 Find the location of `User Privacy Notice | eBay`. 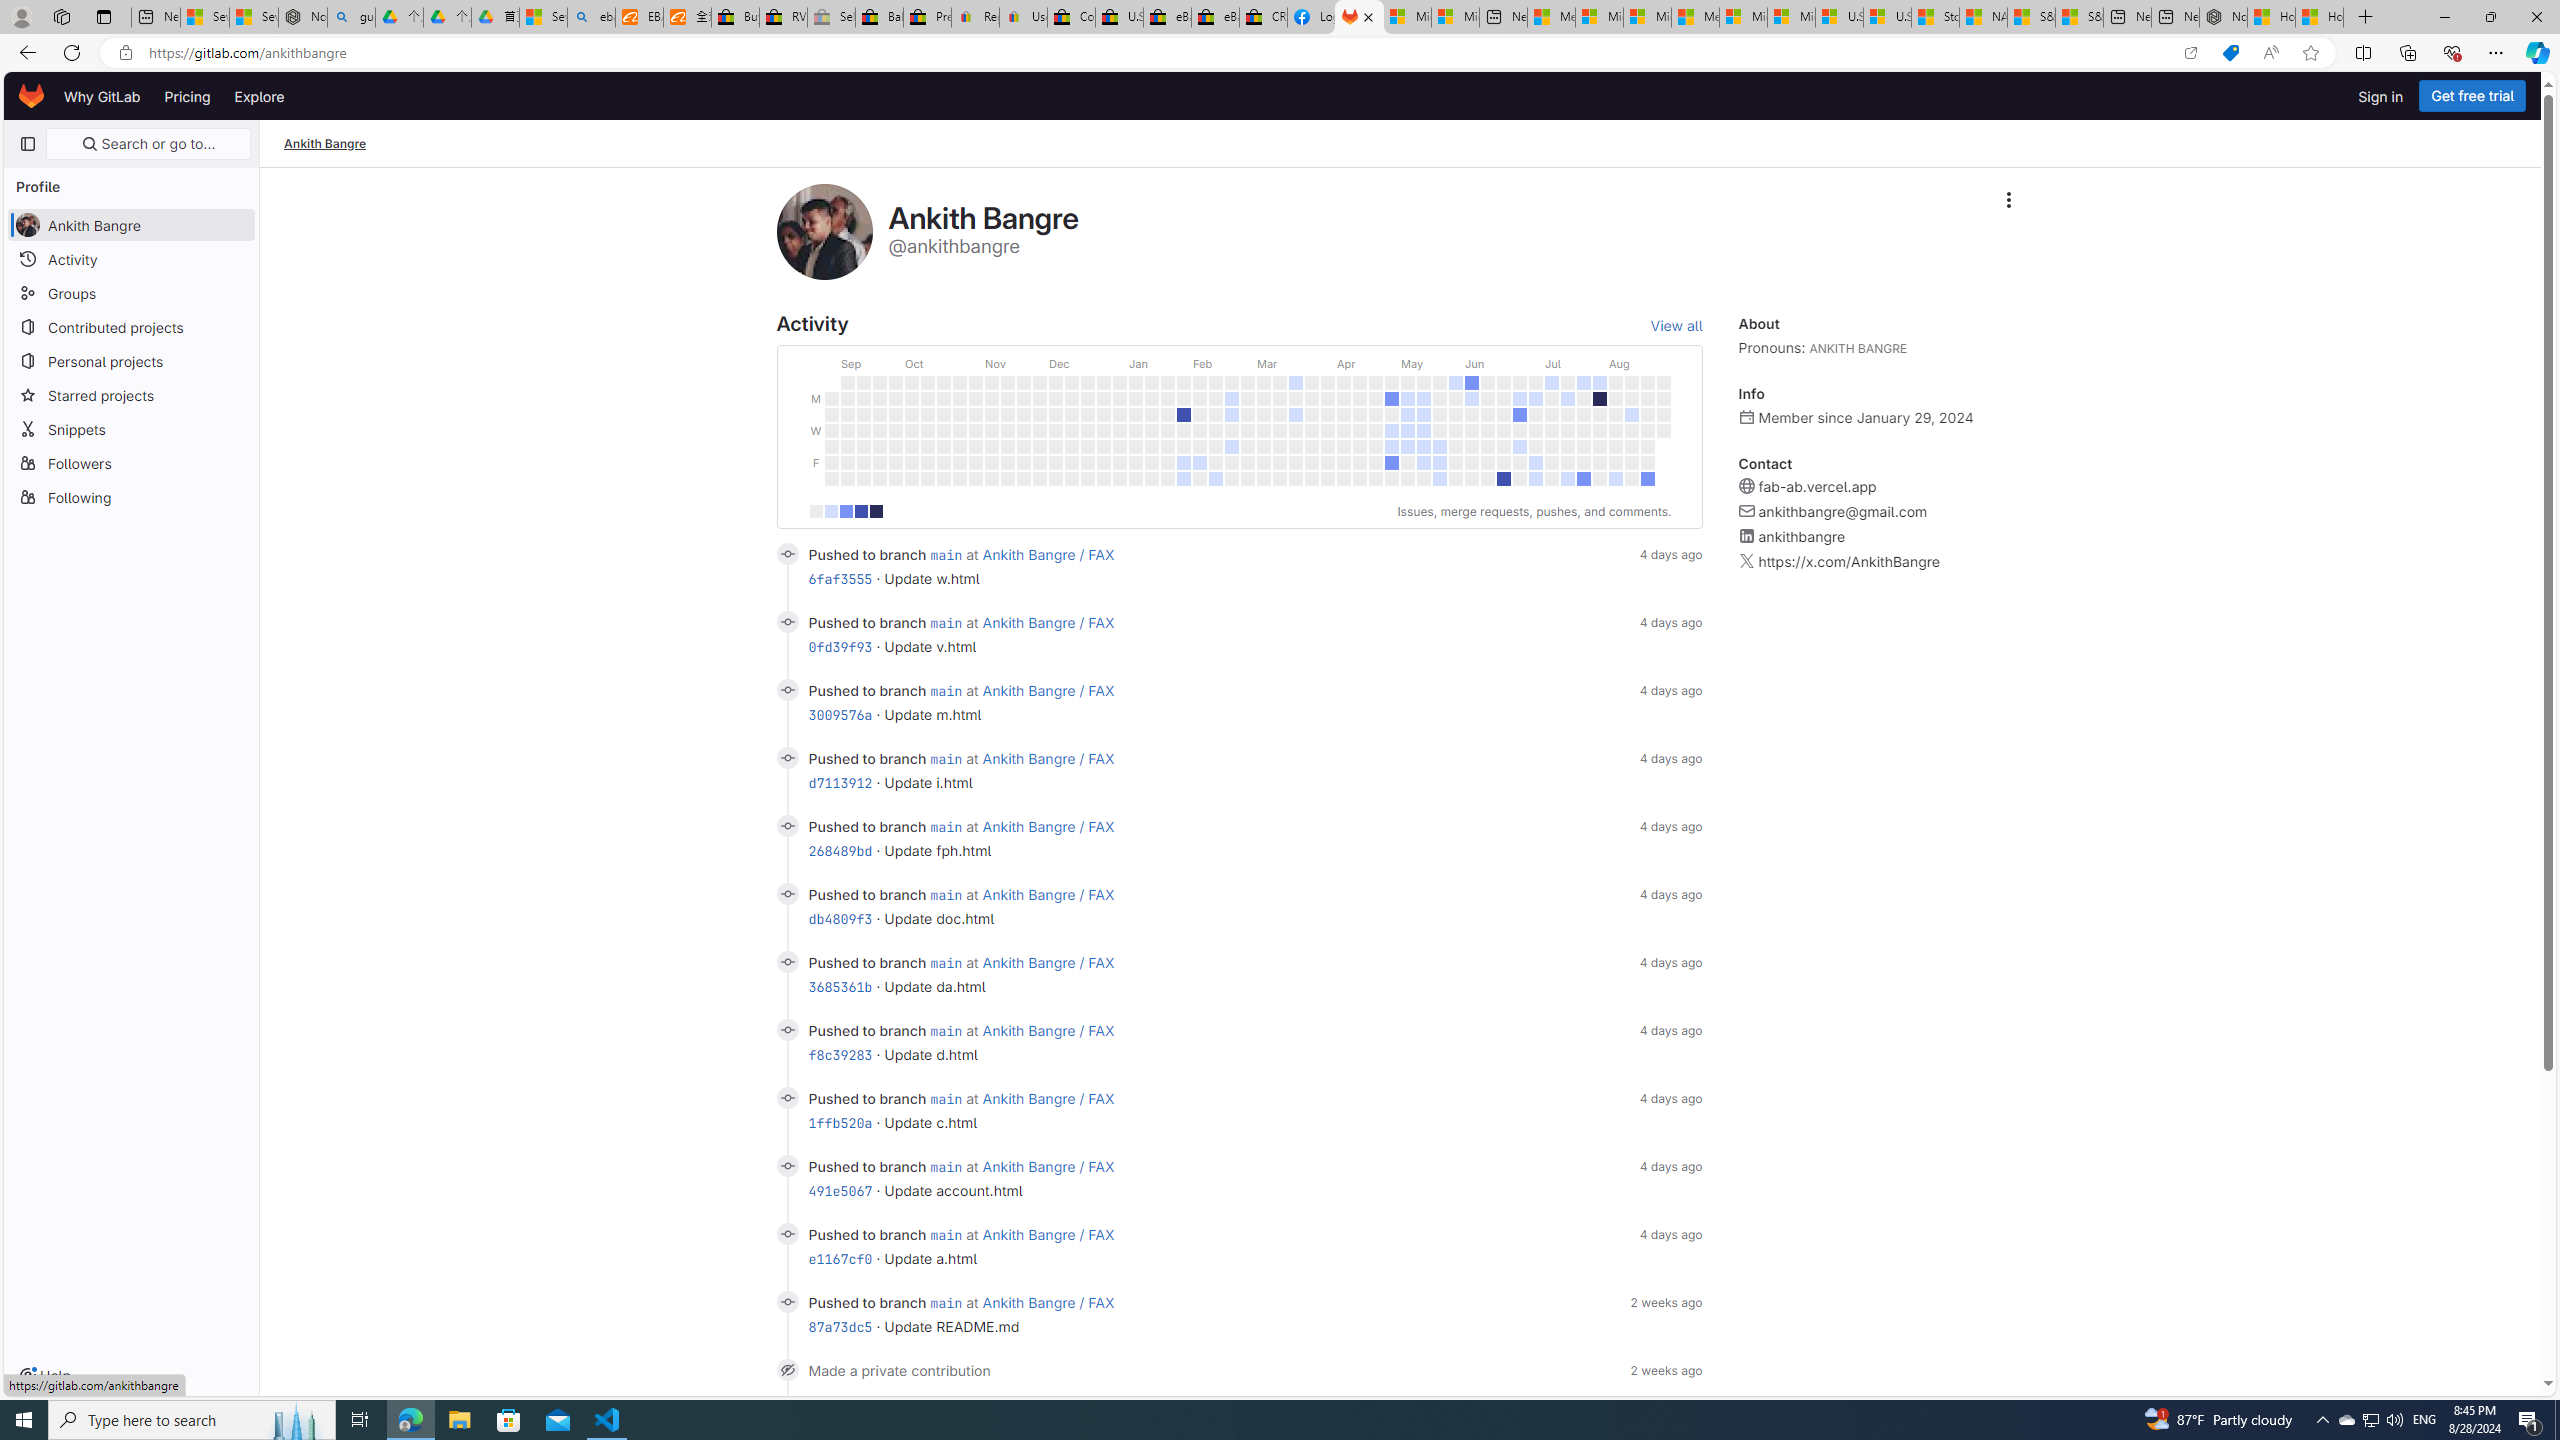

User Privacy Notice | eBay is located at coordinates (1022, 17).